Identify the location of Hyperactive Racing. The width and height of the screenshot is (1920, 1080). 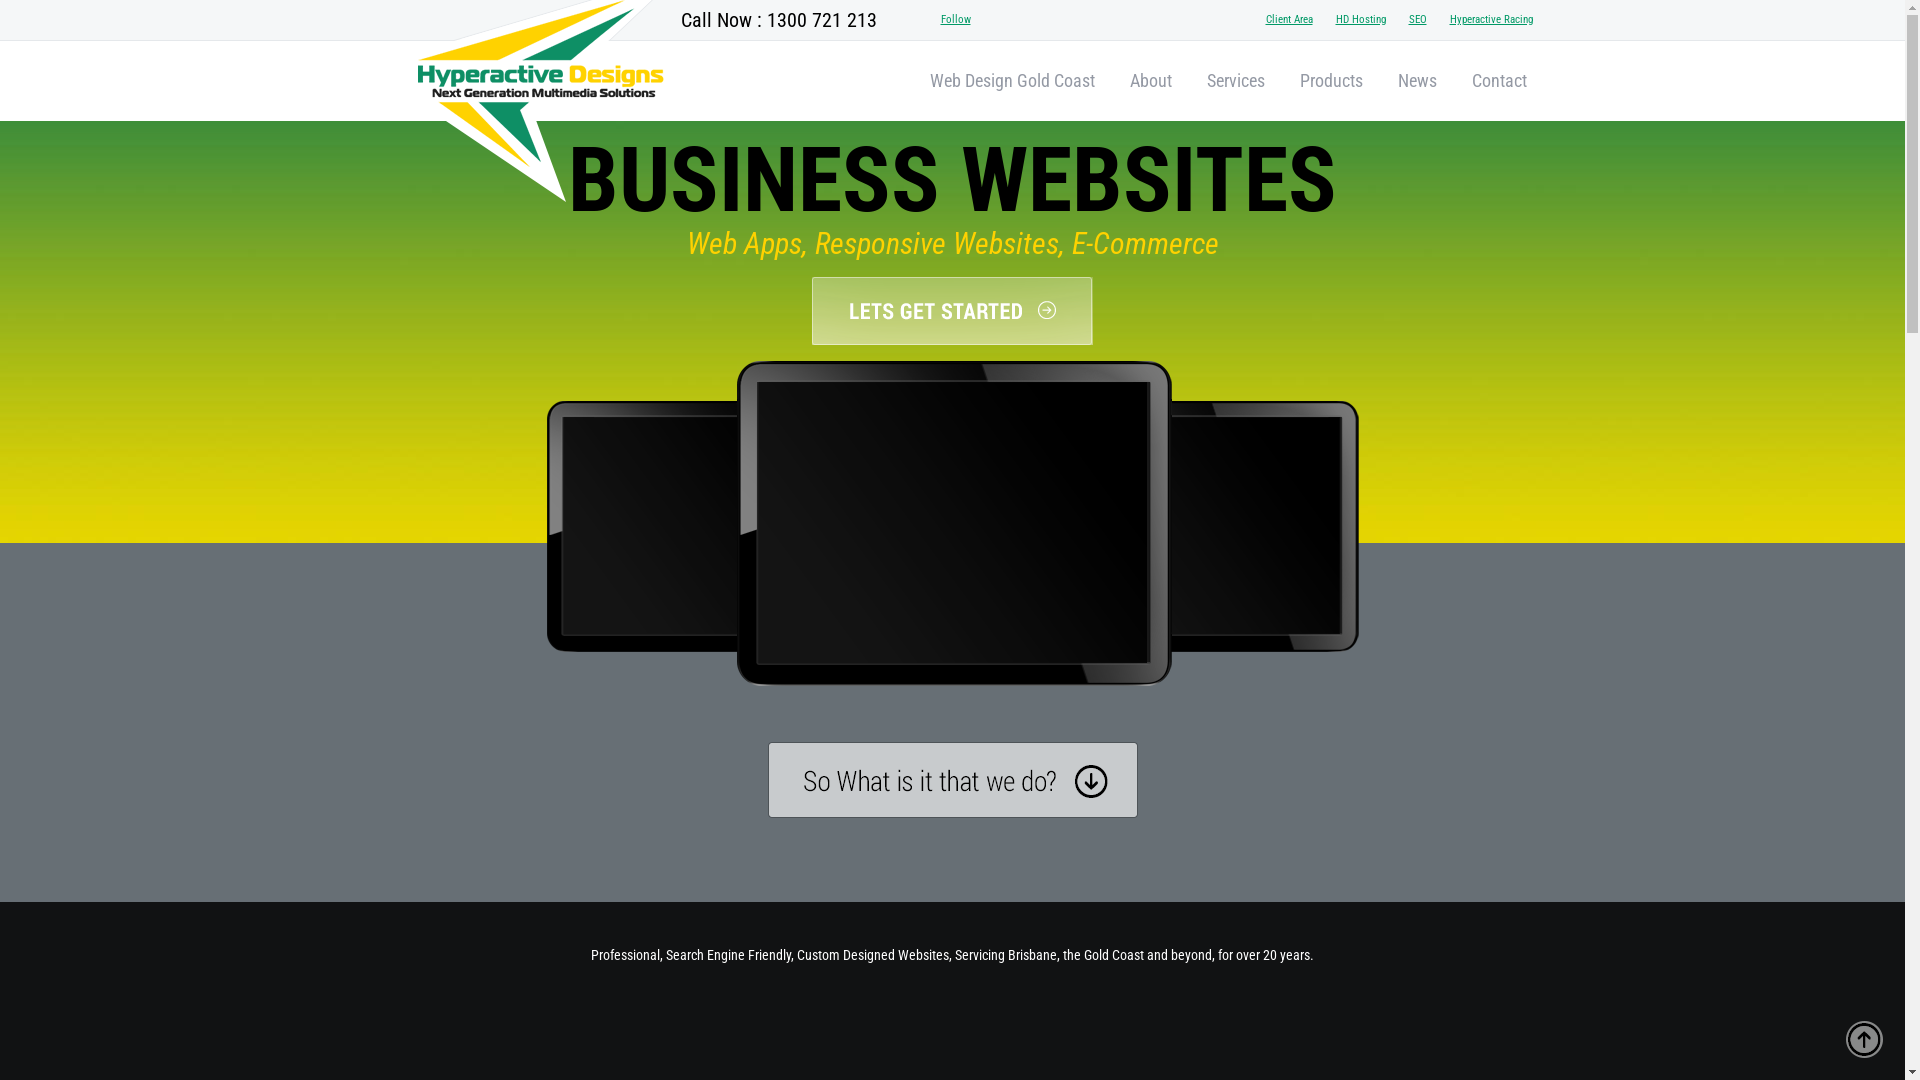
(1492, 20).